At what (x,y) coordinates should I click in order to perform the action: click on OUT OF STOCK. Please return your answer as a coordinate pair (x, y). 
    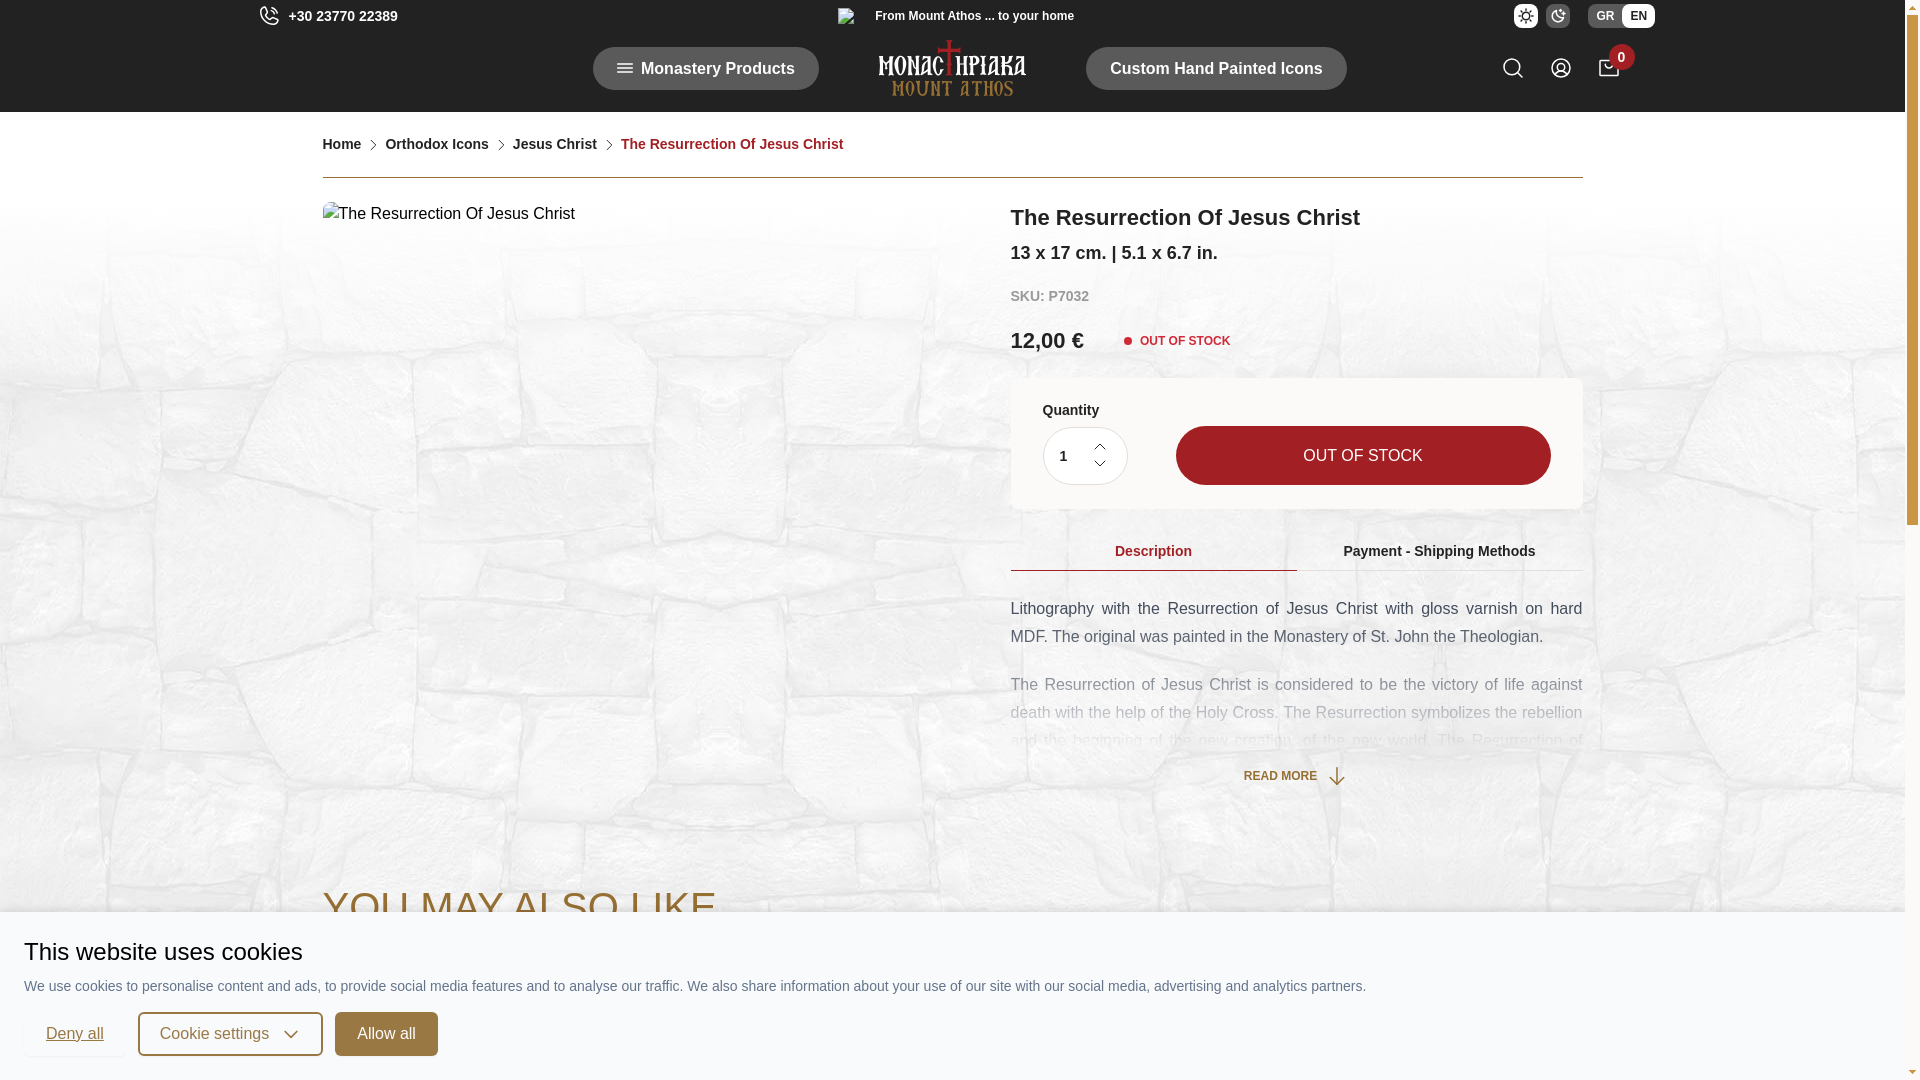
    Looking at the image, I should click on (1363, 454).